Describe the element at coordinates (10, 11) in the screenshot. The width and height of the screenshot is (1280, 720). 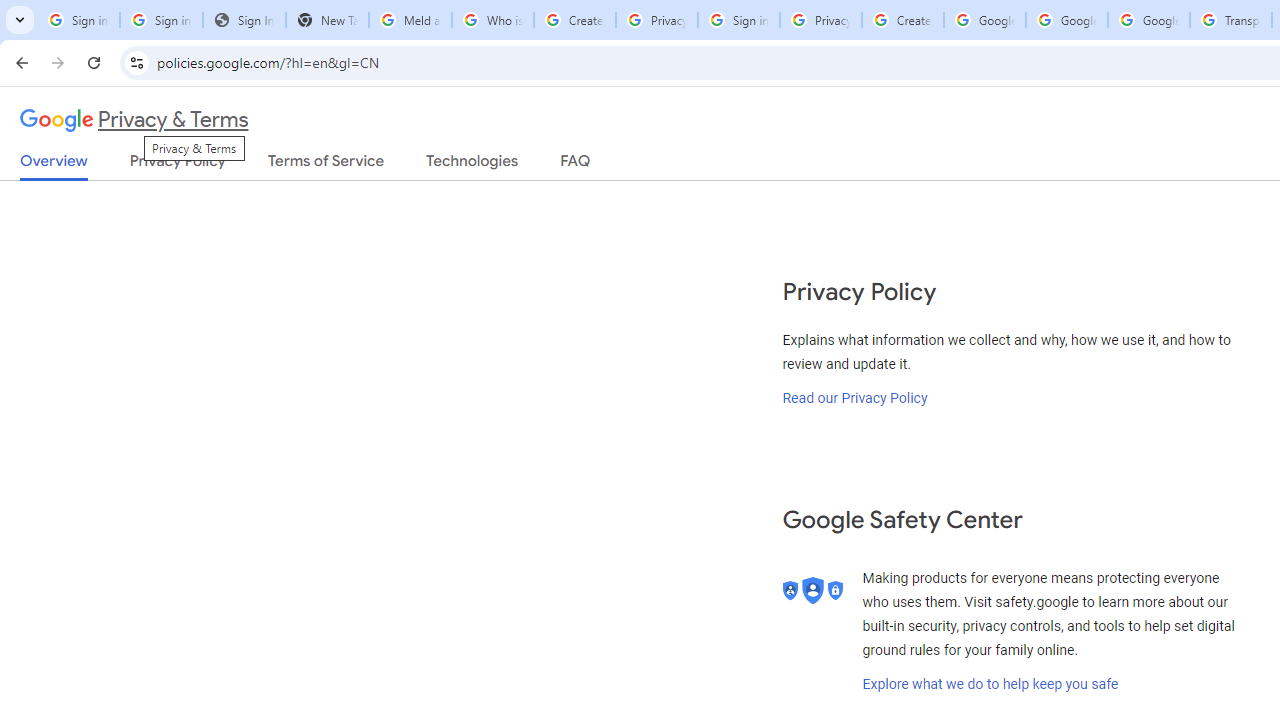
I see `System` at that location.